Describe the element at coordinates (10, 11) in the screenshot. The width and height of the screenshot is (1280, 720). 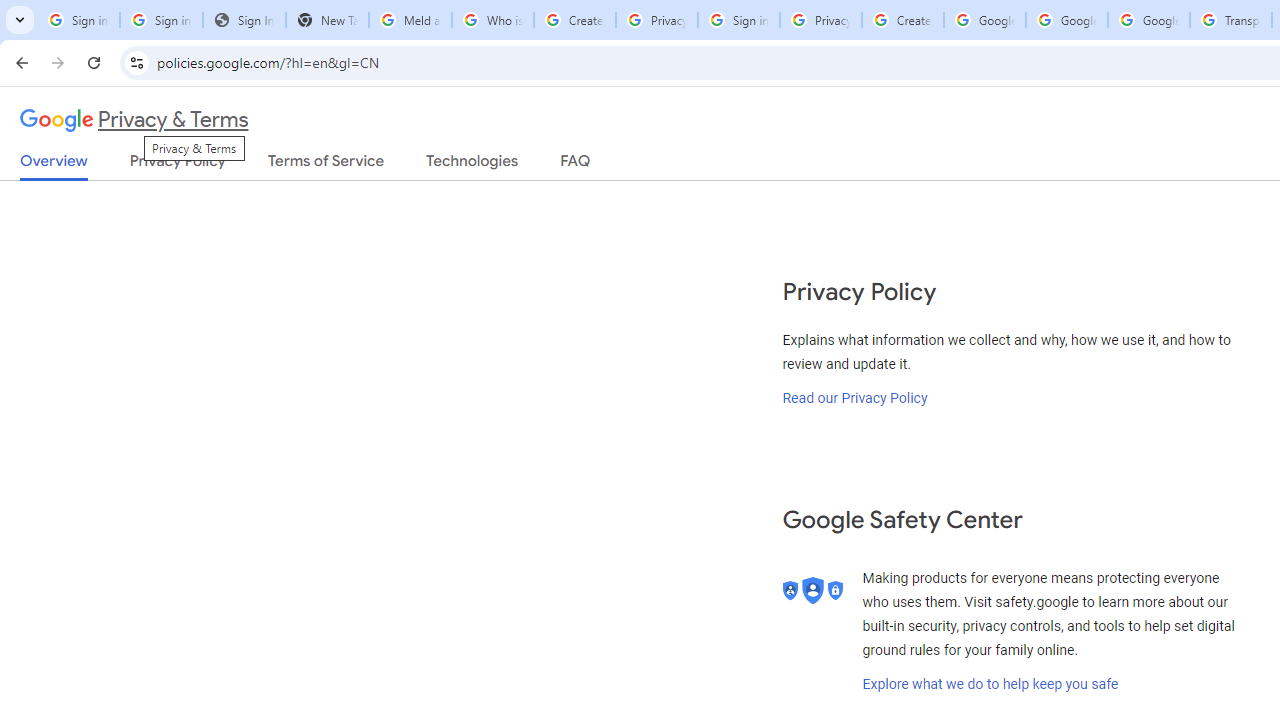
I see `System` at that location.